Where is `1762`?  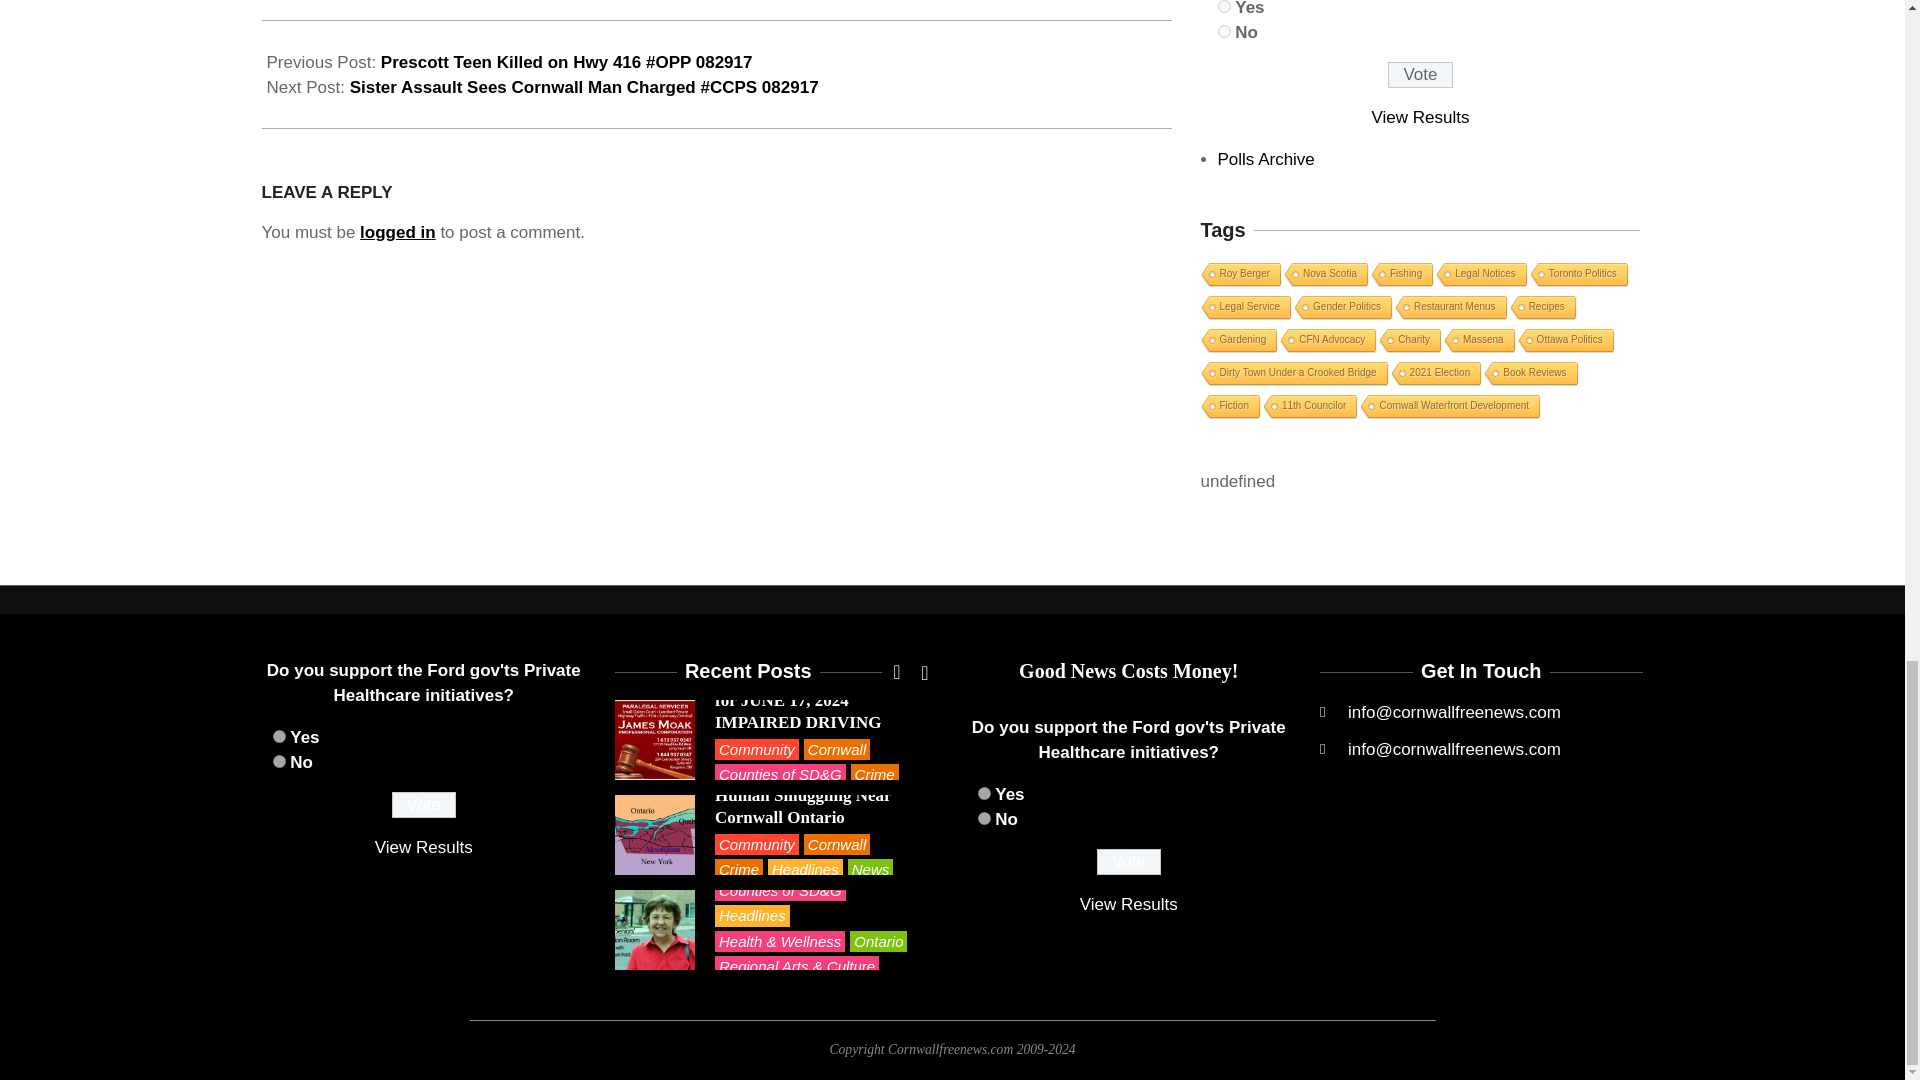
1762 is located at coordinates (1224, 6).